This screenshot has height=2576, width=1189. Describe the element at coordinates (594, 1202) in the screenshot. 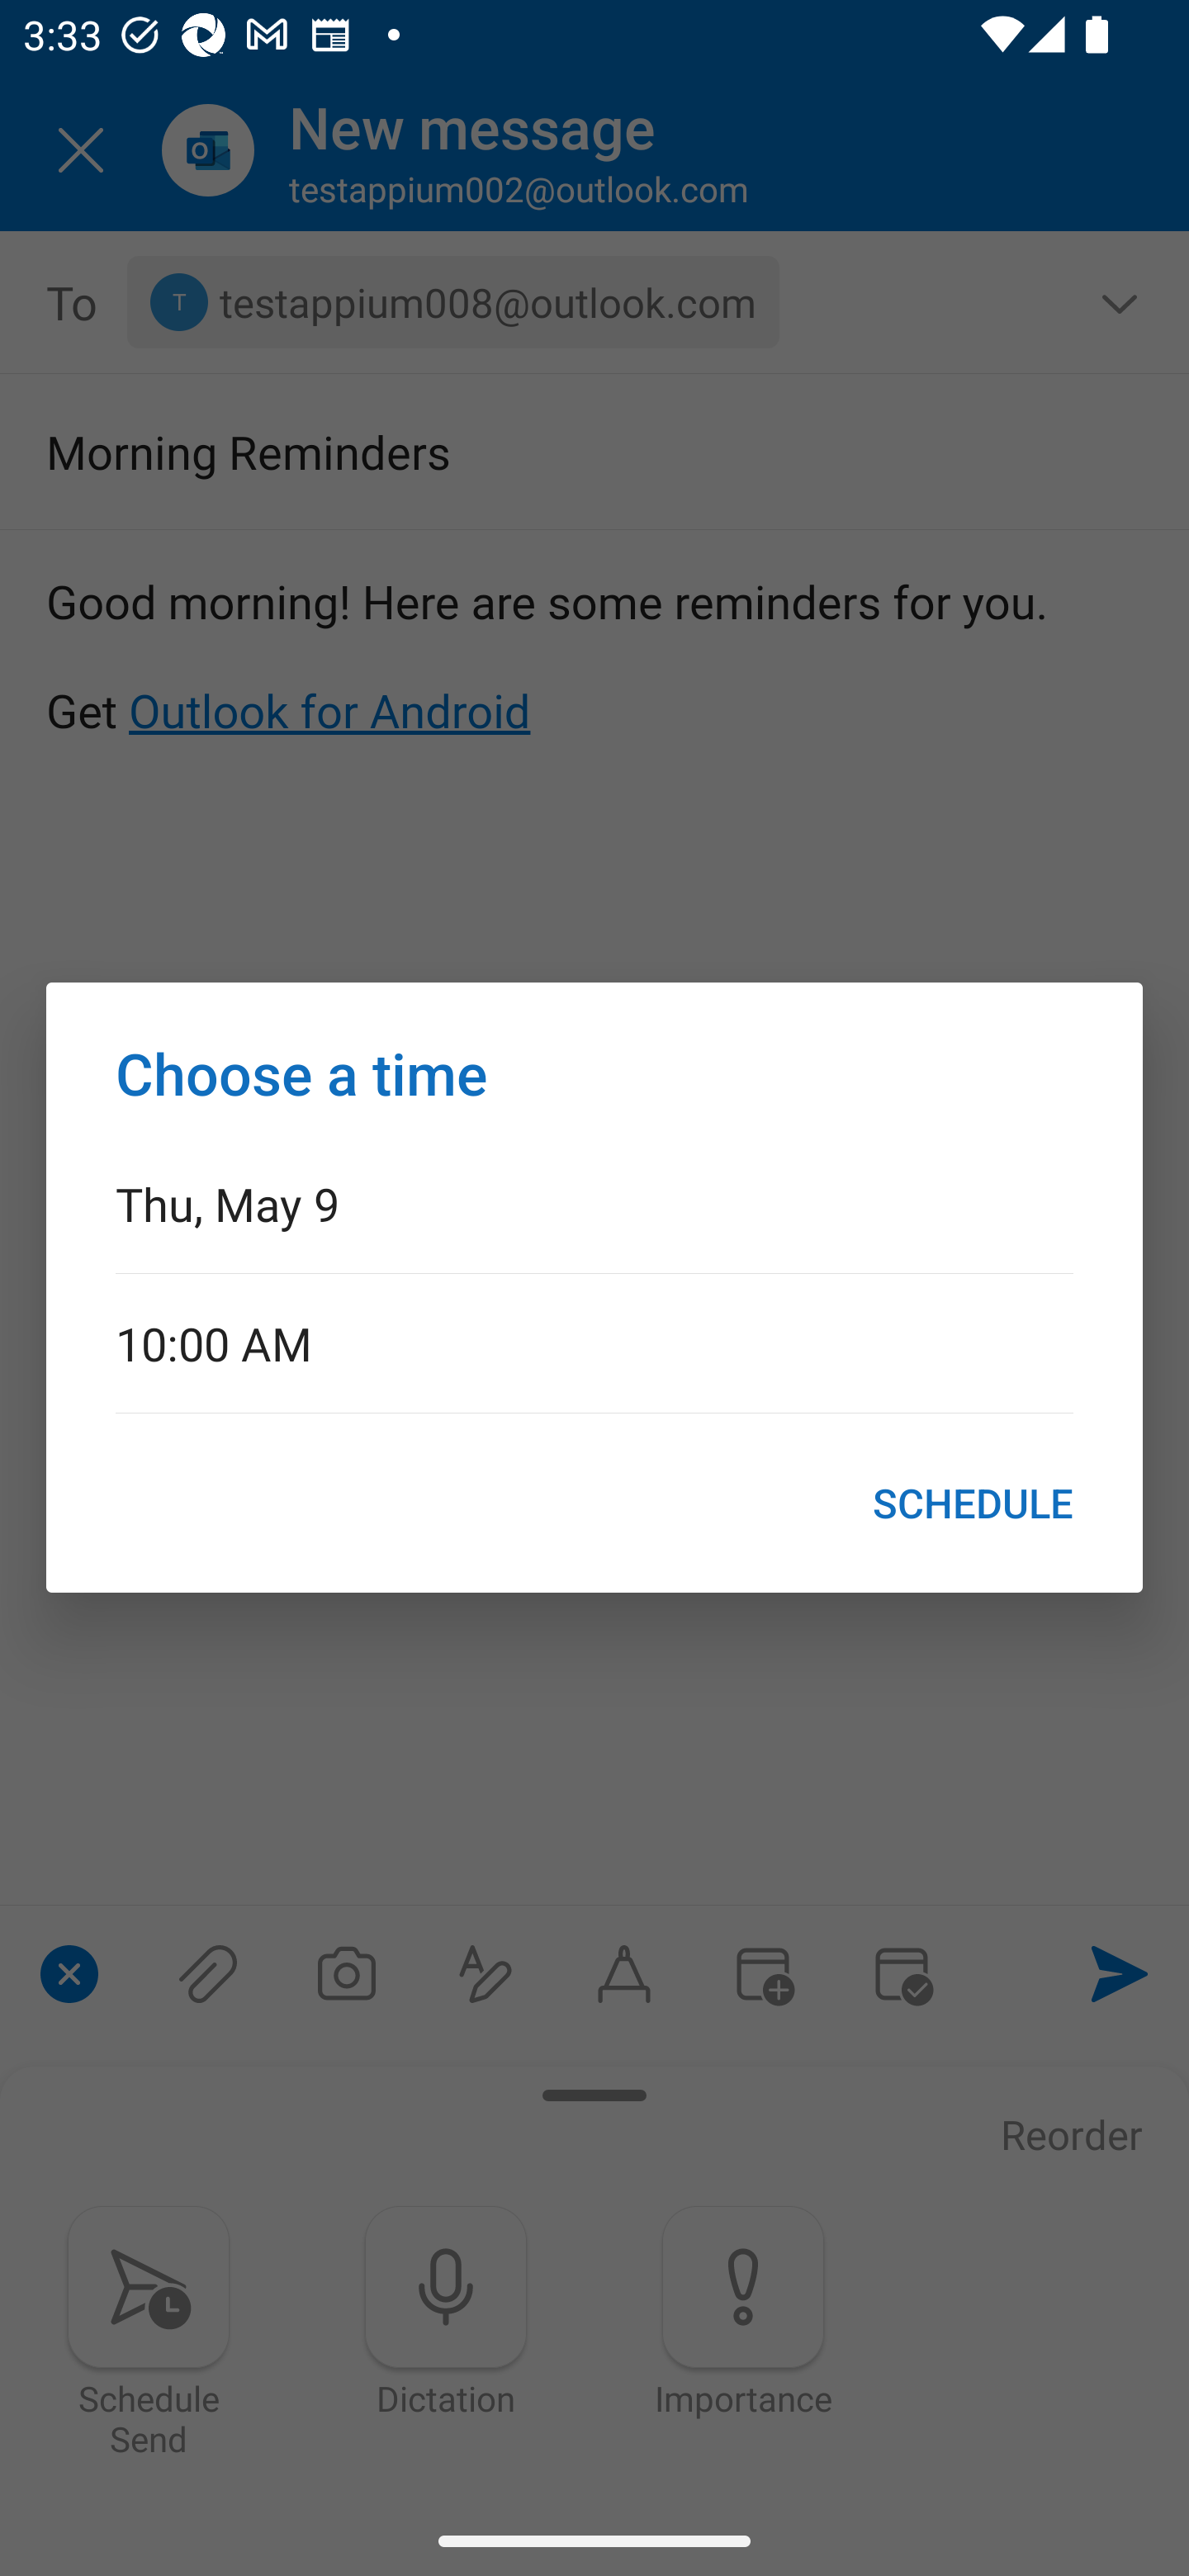

I see `Thu, May 9 Choose date Thu, May 9` at that location.